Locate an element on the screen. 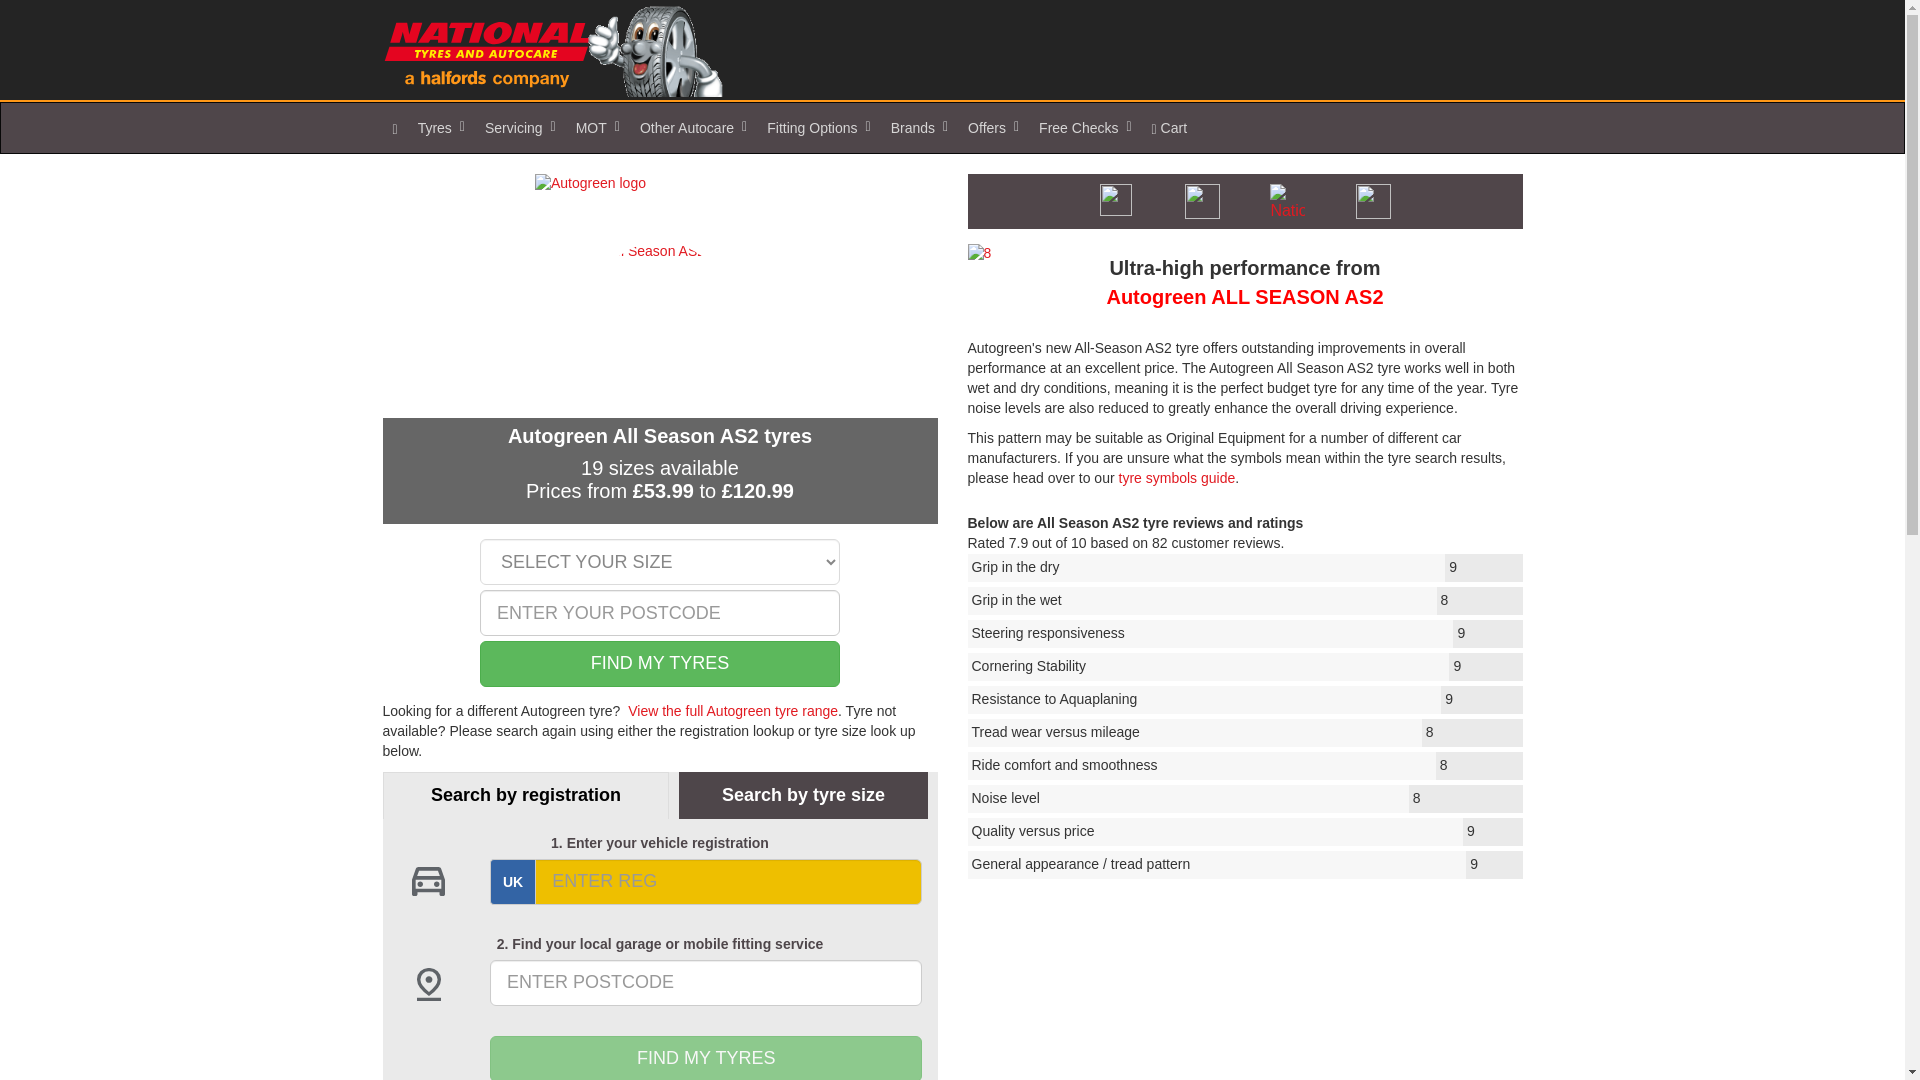 The width and height of the screenshot is (1920, 1080). A valid UK Postcode is located at coordinates (705, 982).